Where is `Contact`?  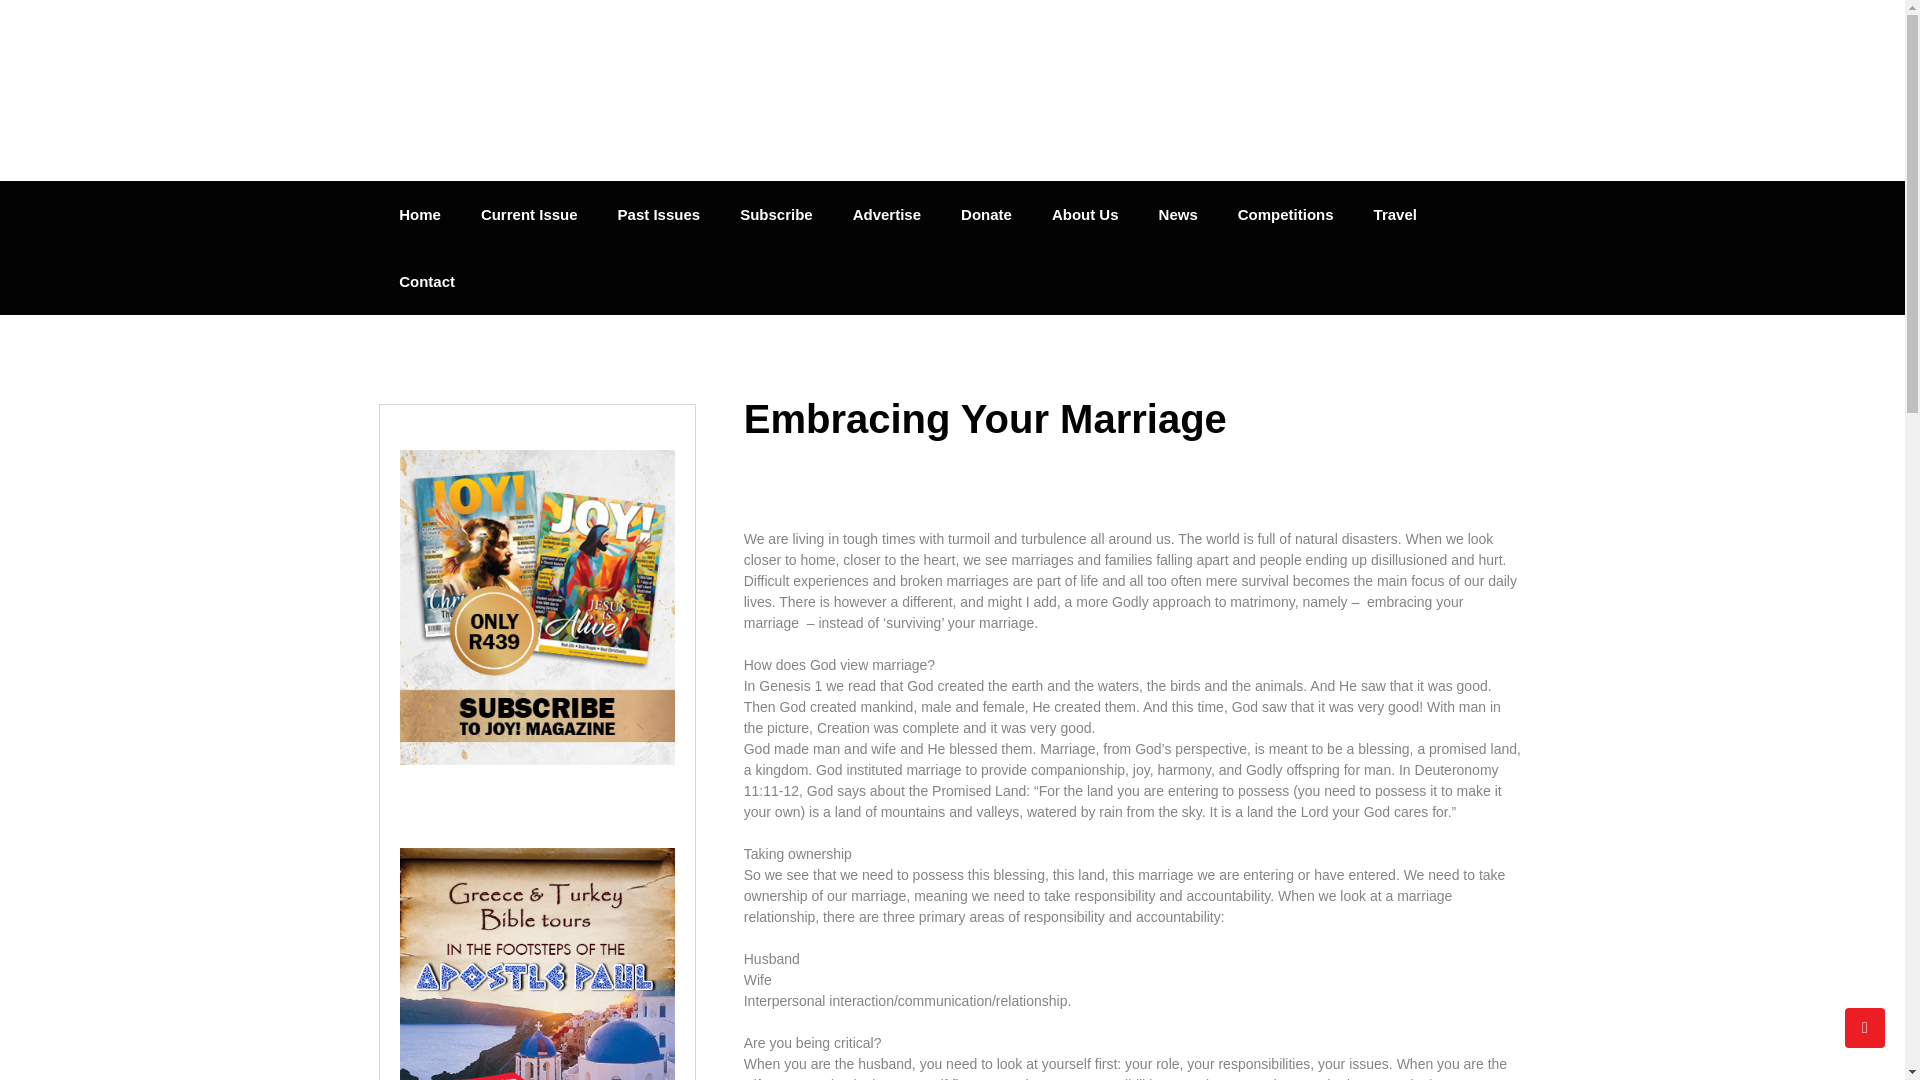 Contact is located at coordinates (426, 282).